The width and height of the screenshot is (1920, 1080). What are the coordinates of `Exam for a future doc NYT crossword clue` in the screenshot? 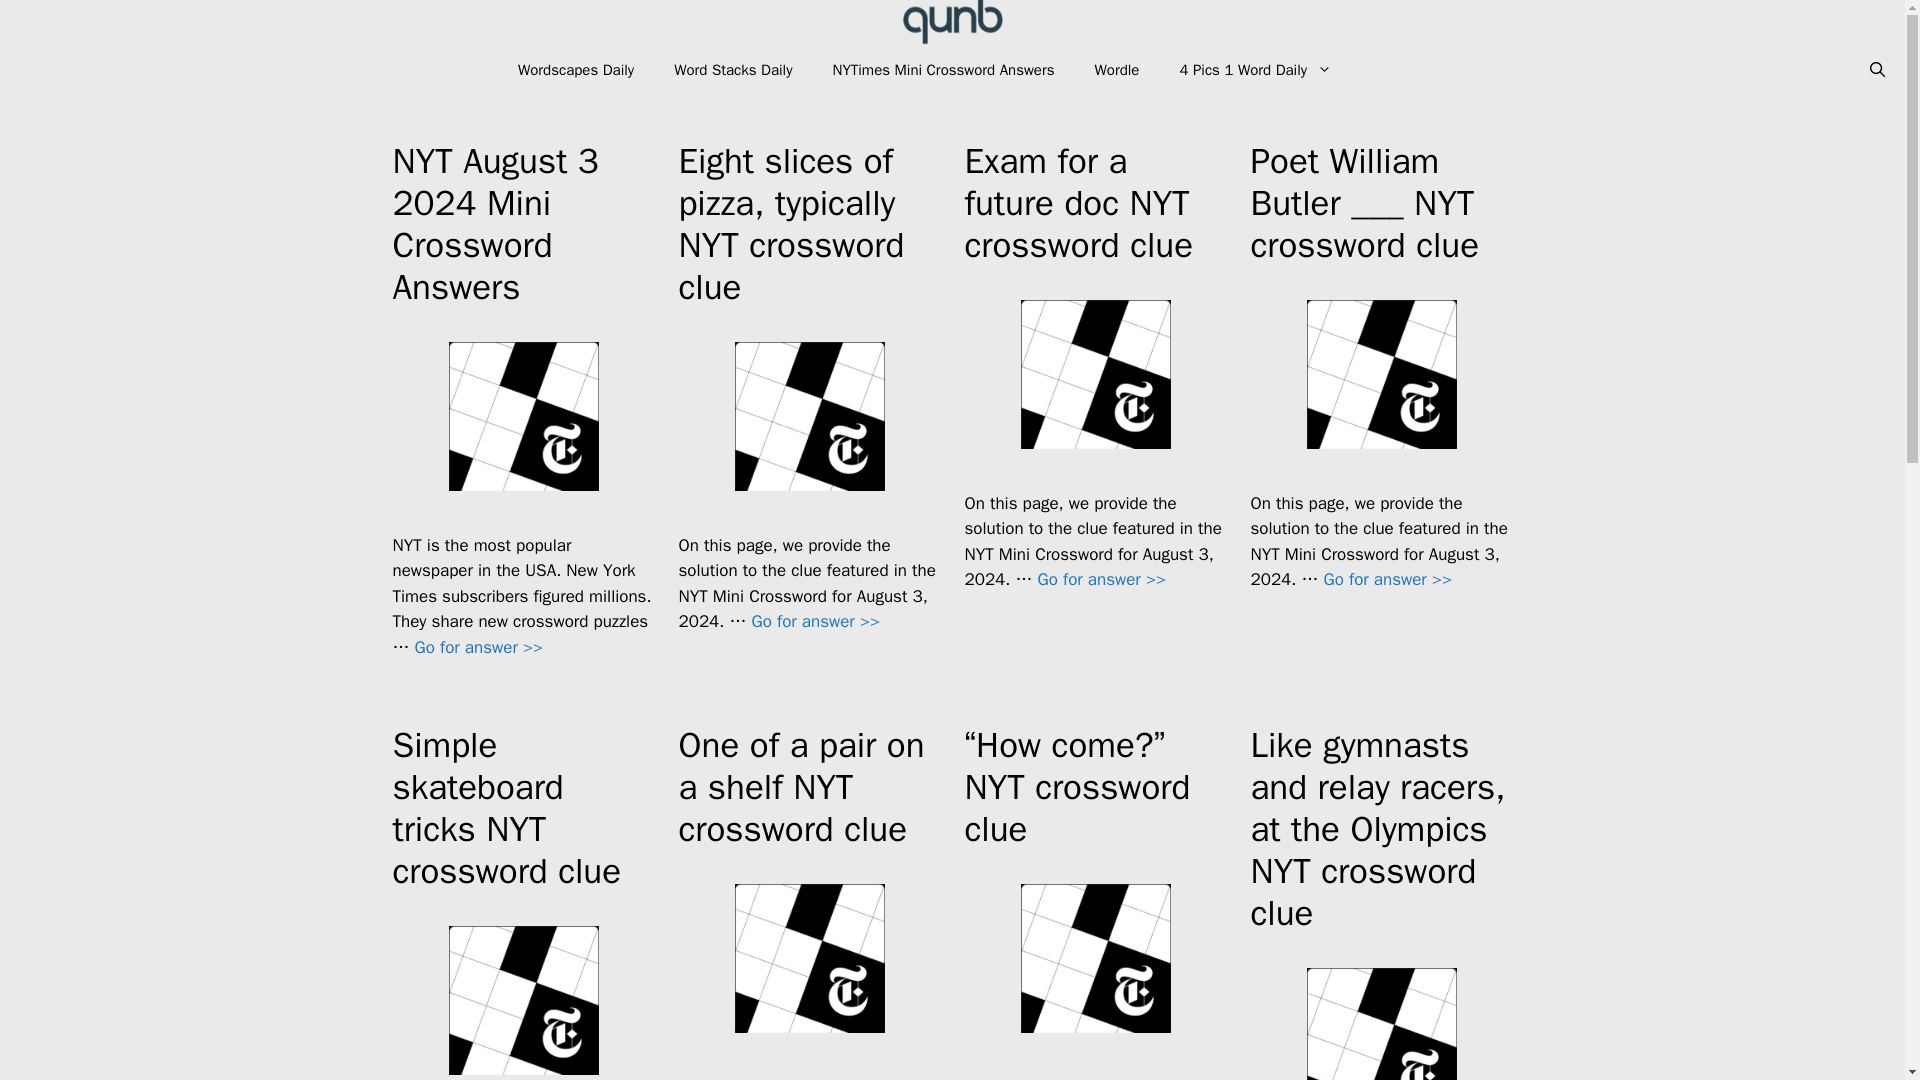 It's located at (1102, 579).